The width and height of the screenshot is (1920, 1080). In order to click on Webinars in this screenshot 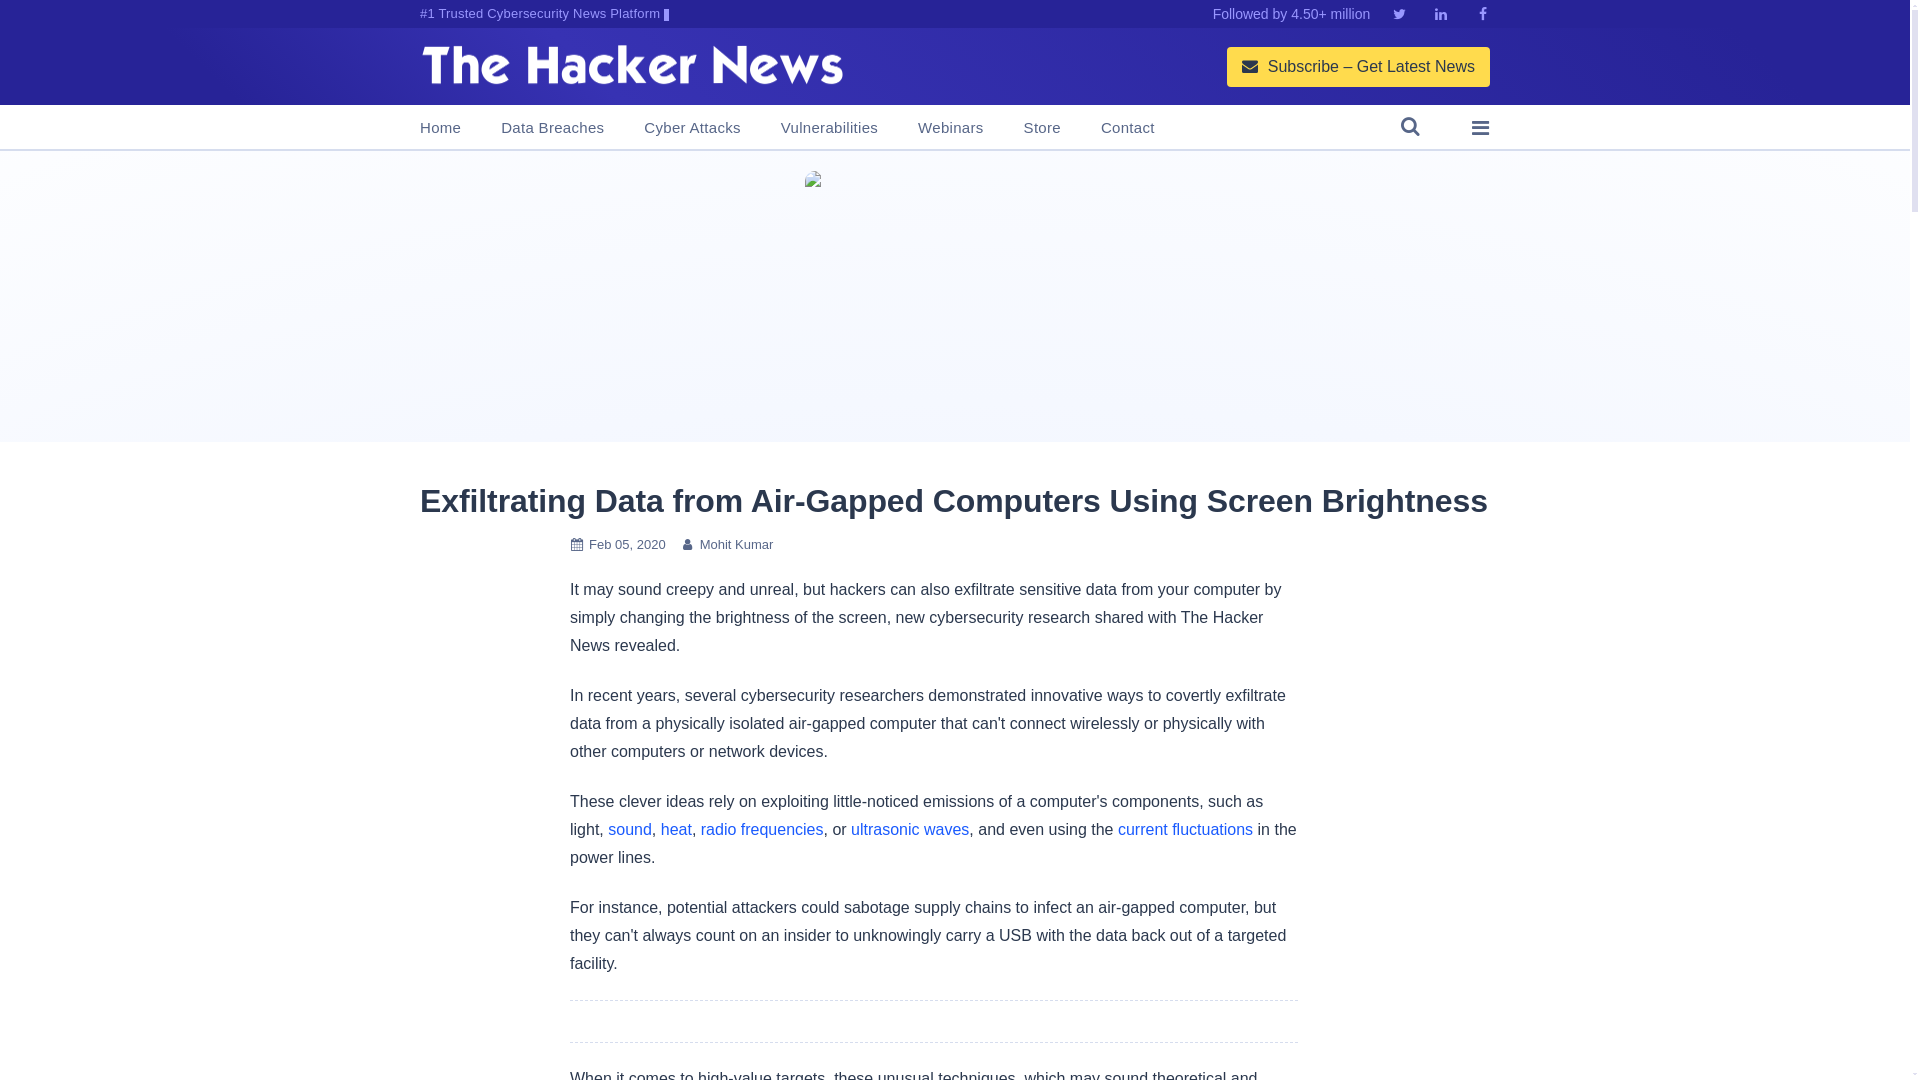, I will do `click(950, 128)`.